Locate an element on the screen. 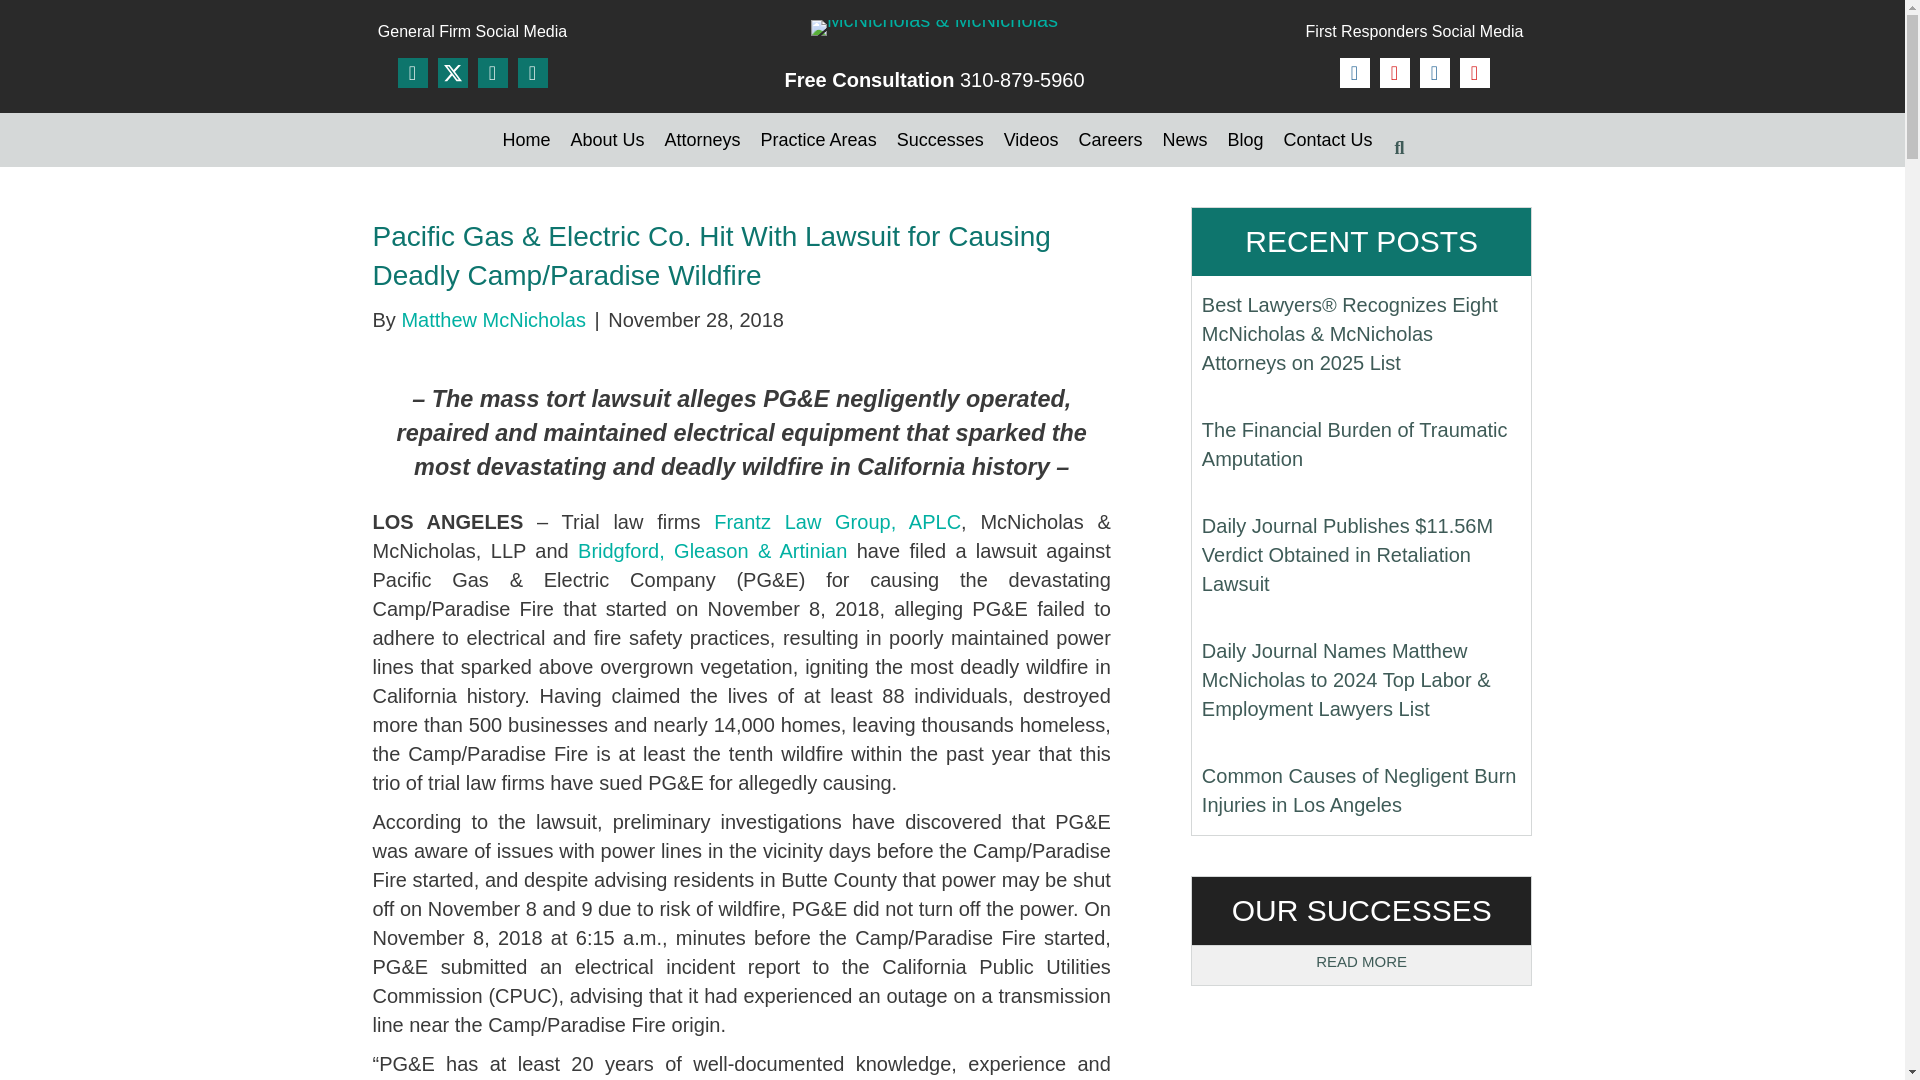 The height and width of the screenshot is (1080, 1920). Facebook is located at coordinates (412, 72).